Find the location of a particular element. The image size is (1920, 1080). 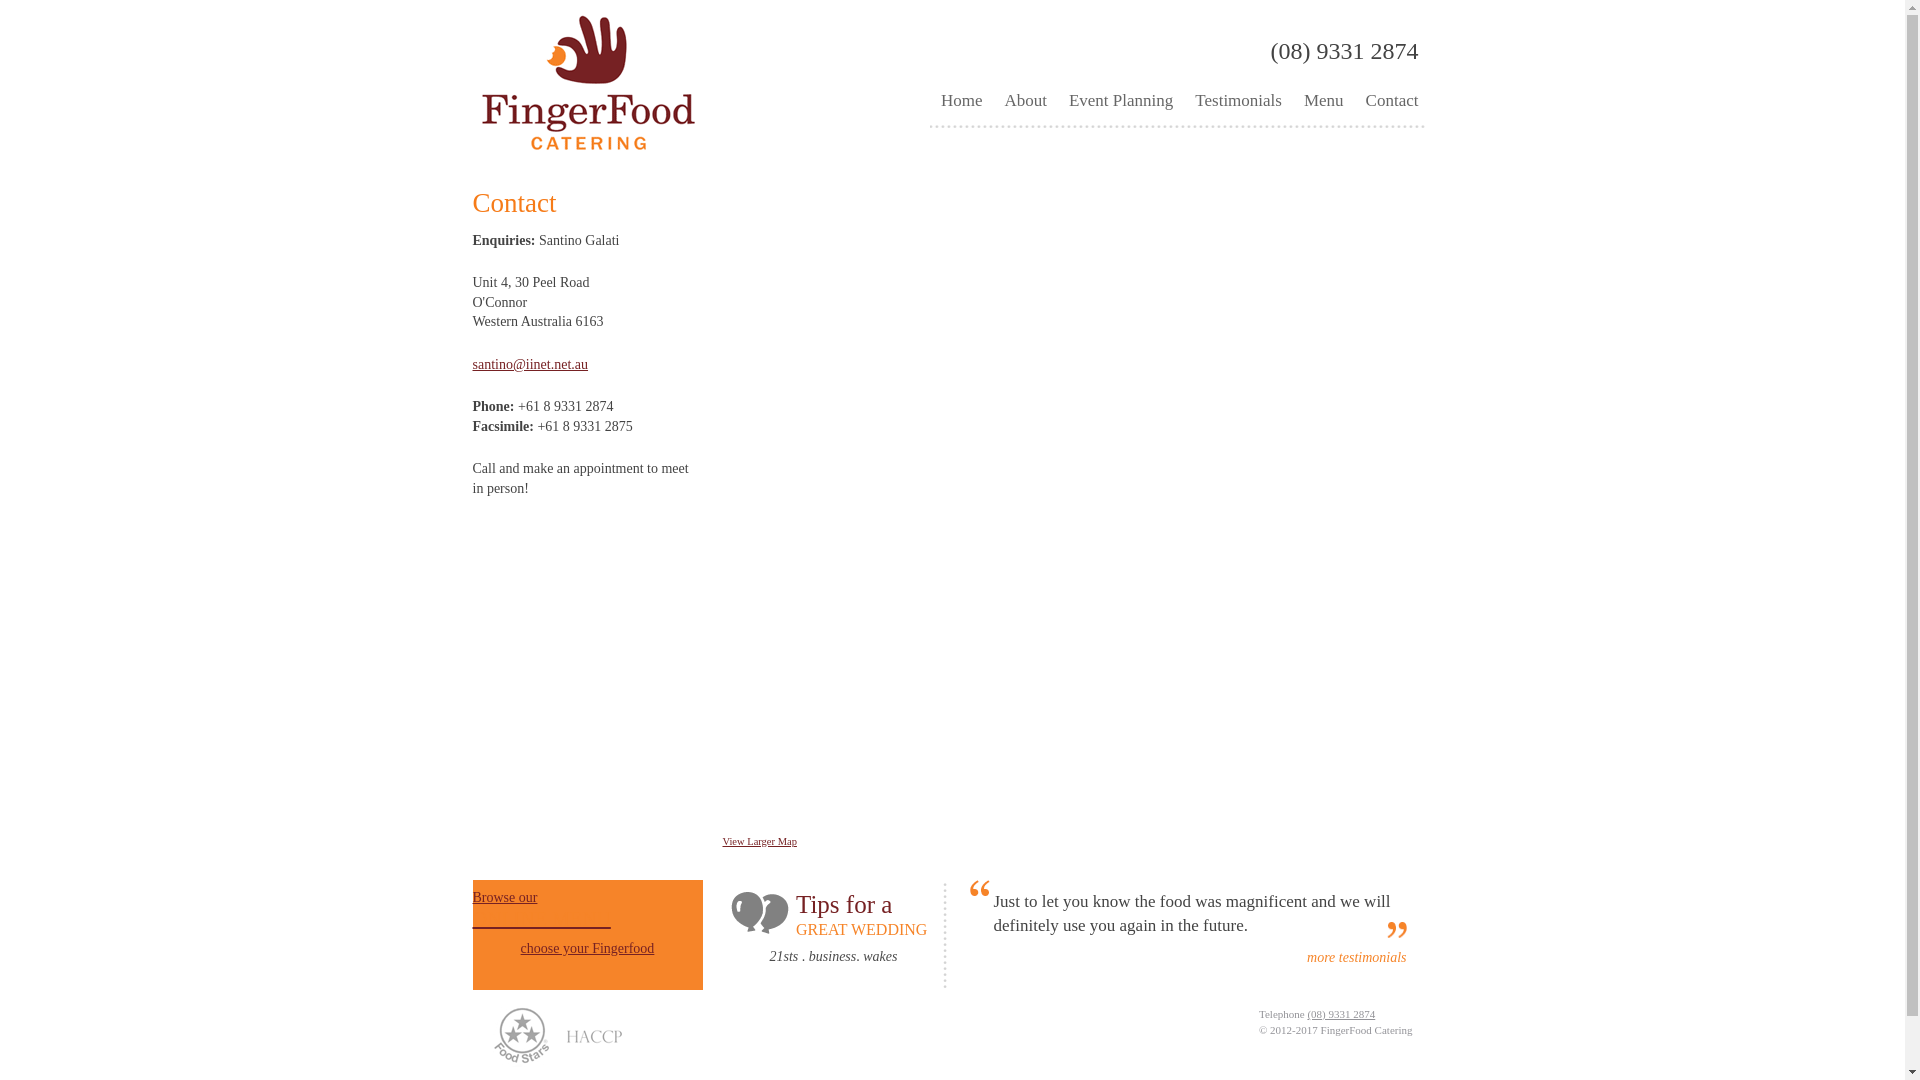

(08) 9331 2874 is located at coordinates (1341, 1014).